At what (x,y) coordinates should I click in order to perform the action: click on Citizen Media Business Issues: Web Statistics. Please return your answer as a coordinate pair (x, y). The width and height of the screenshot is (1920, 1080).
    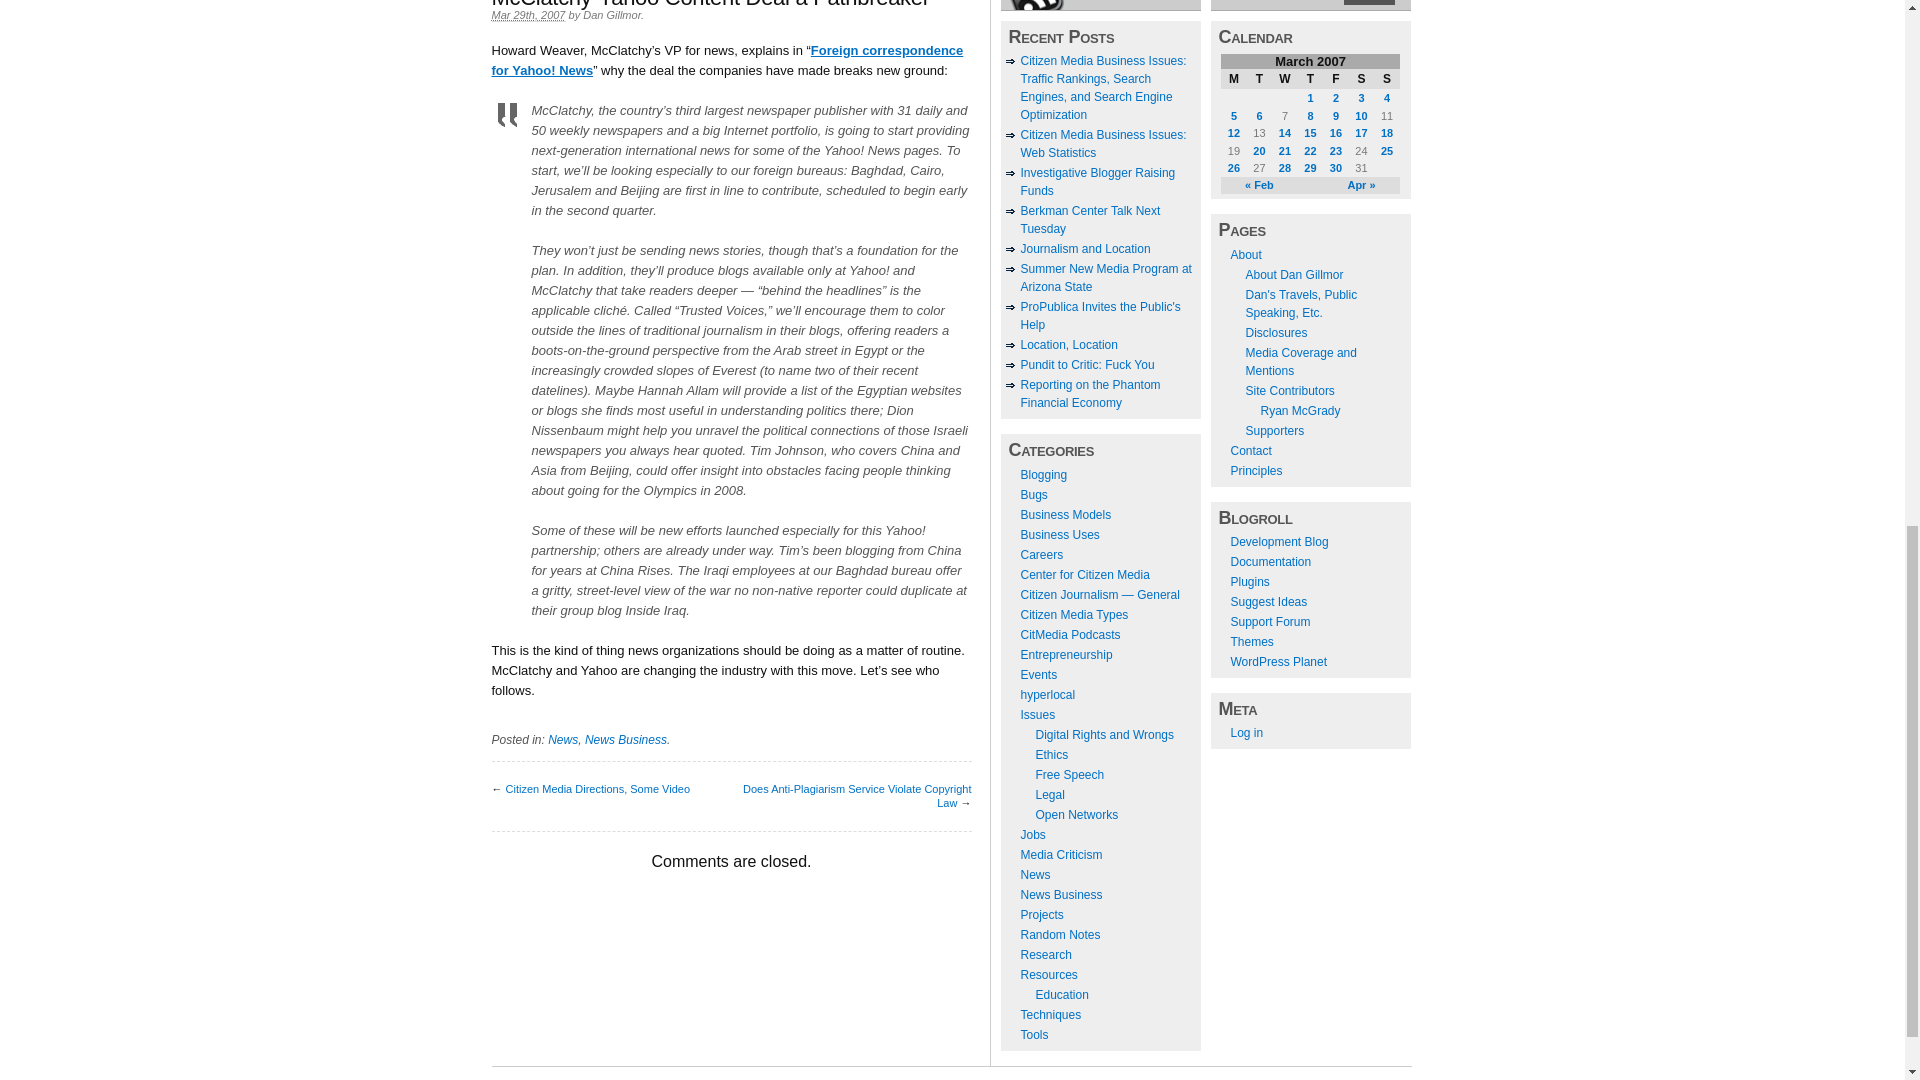
    Looking at the image, I should click on (1102, 144).